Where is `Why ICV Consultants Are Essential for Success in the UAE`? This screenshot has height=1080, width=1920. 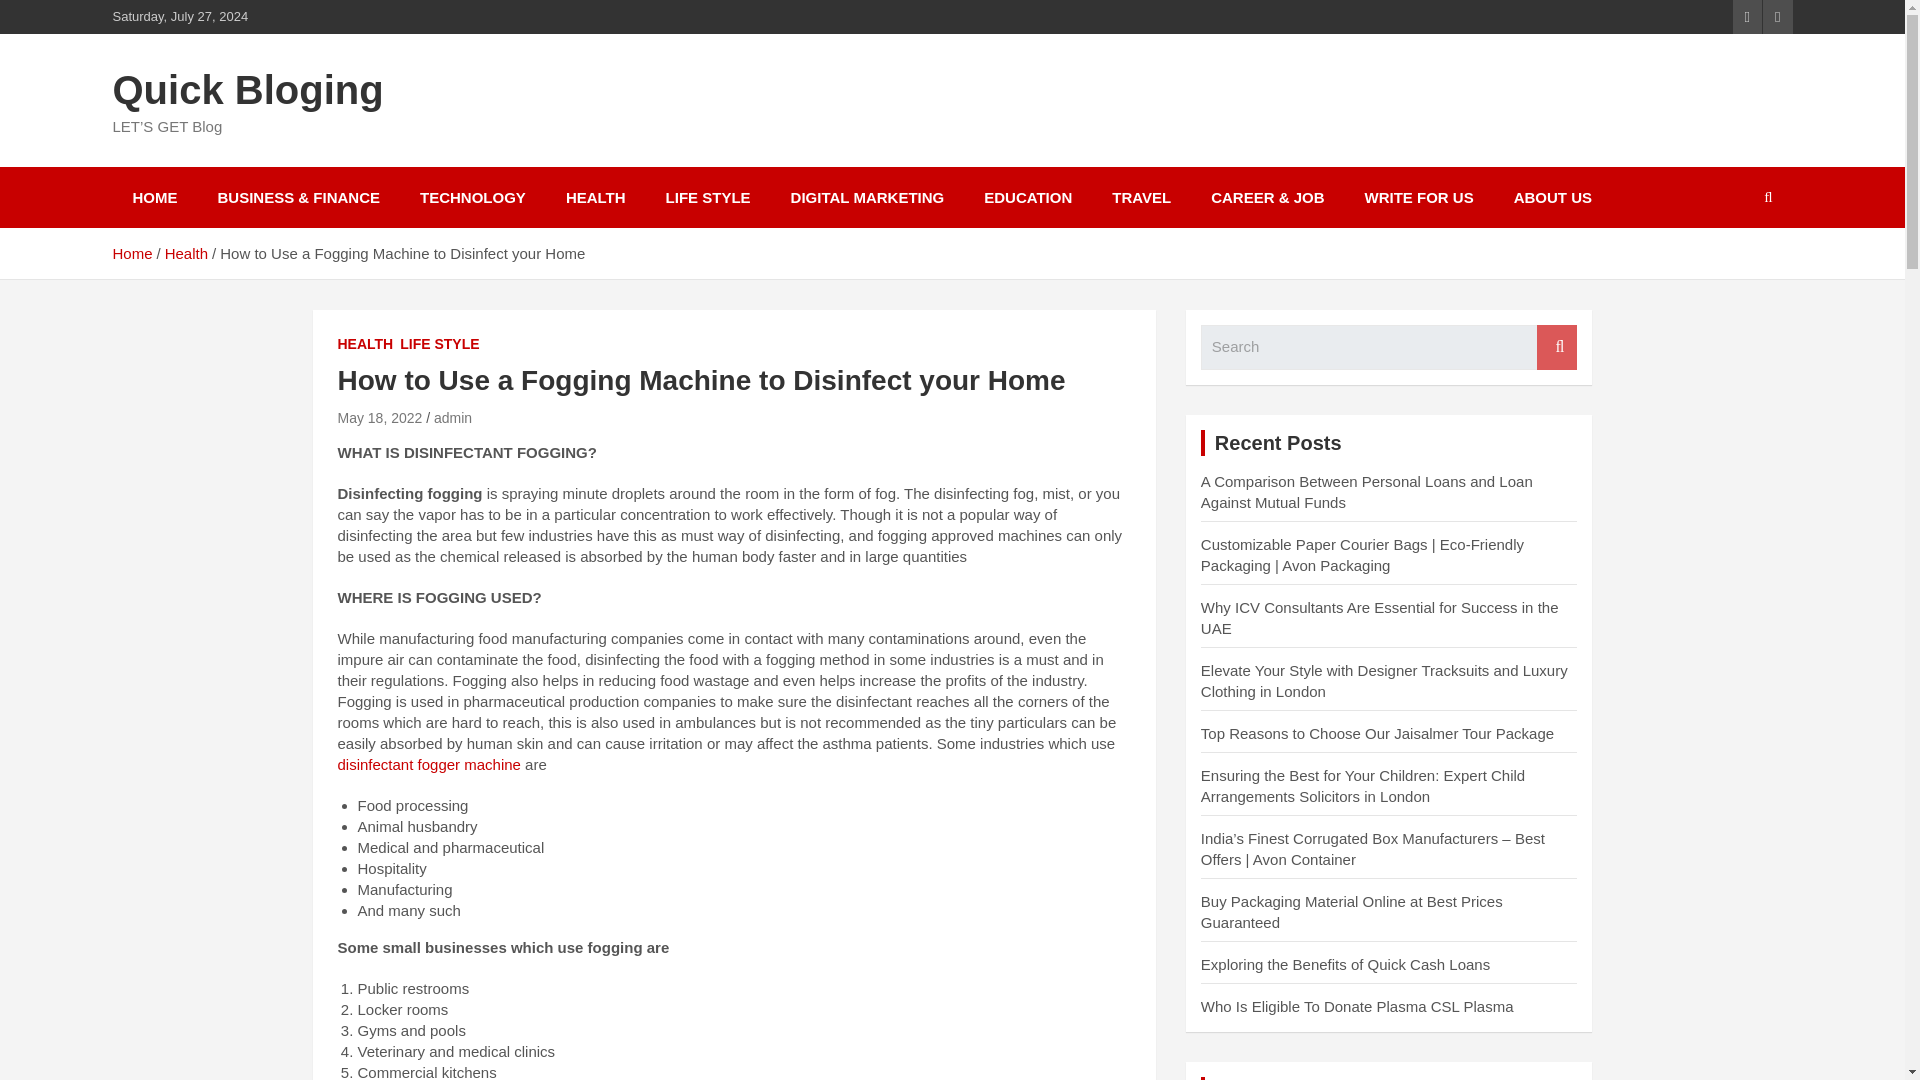
Why ICV Consultants Are Essential for Success in the UAE is located at coordinates (1380, 618).